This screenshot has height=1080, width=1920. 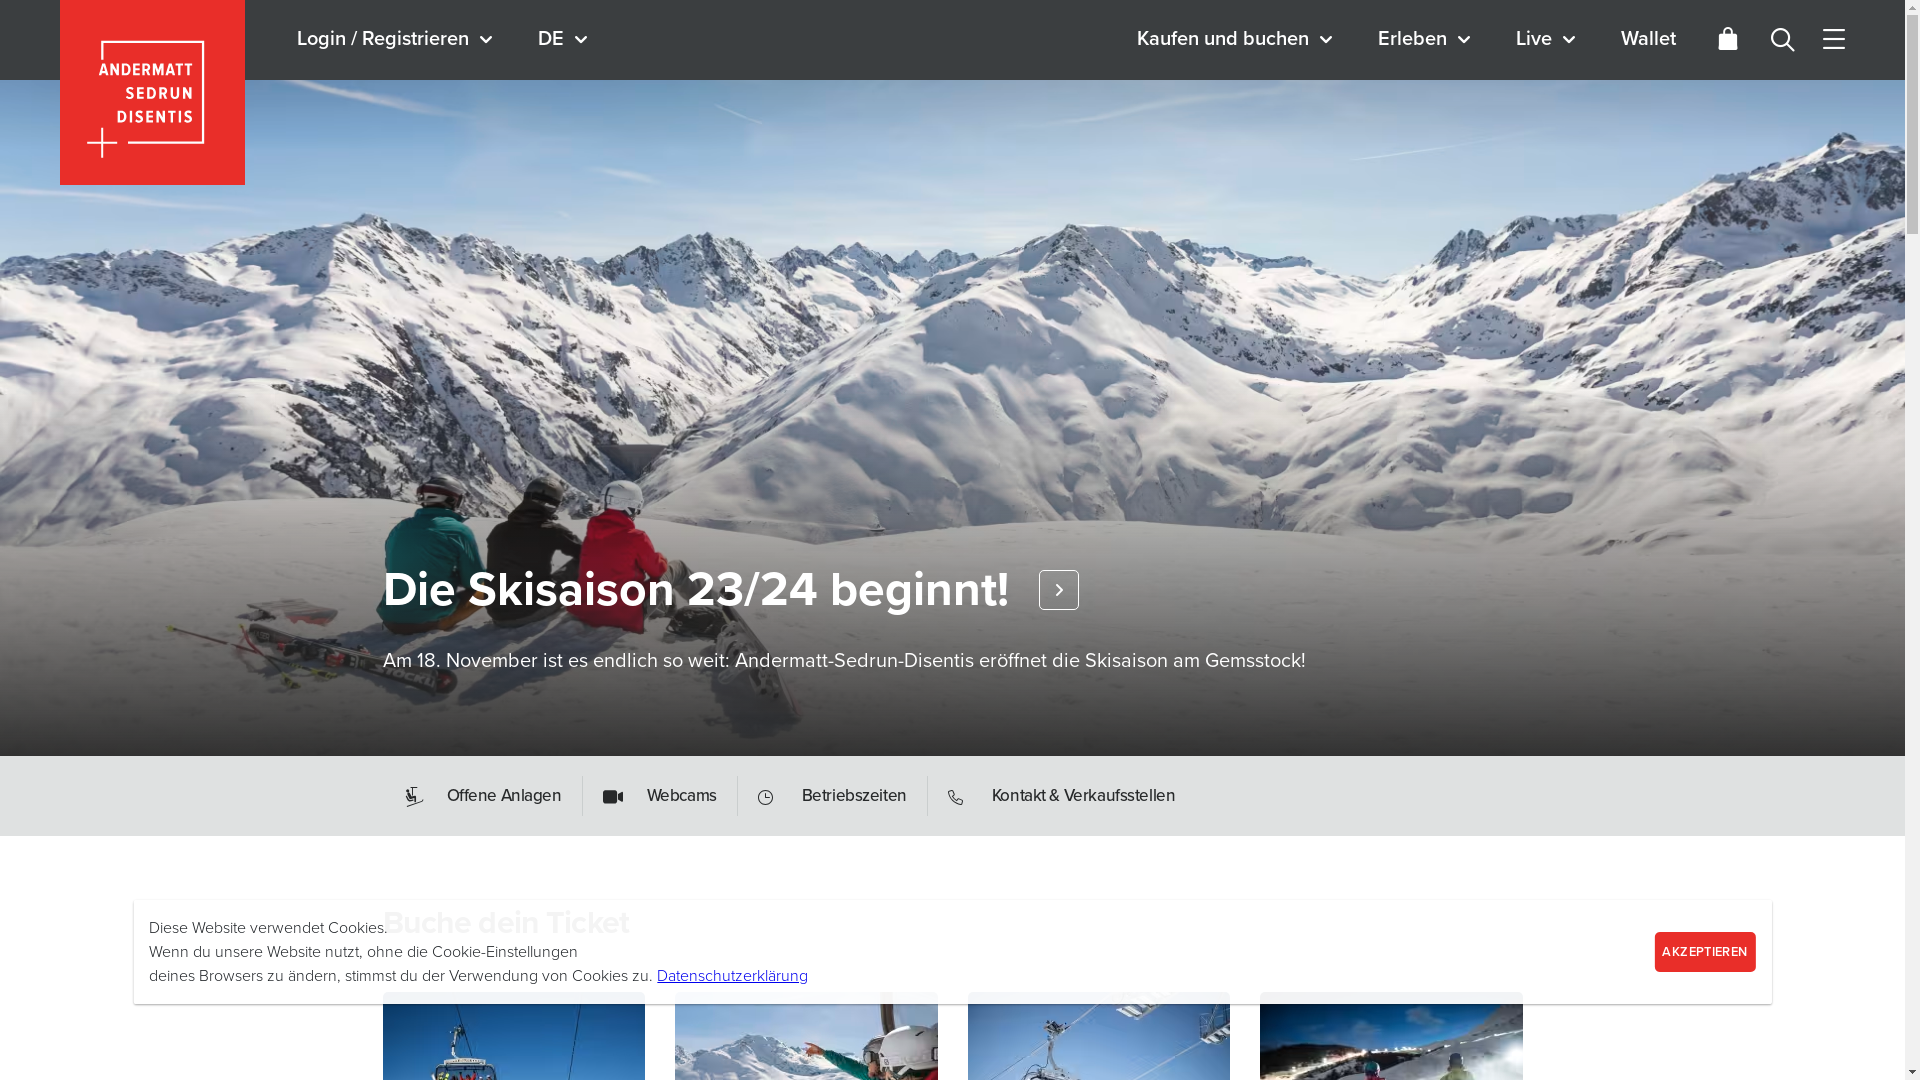 What do you see at coordinates (1062, 796) in the screenshot?
I see `Kontakt & Verkaufsstellen` at bounding box center [1062, 796].